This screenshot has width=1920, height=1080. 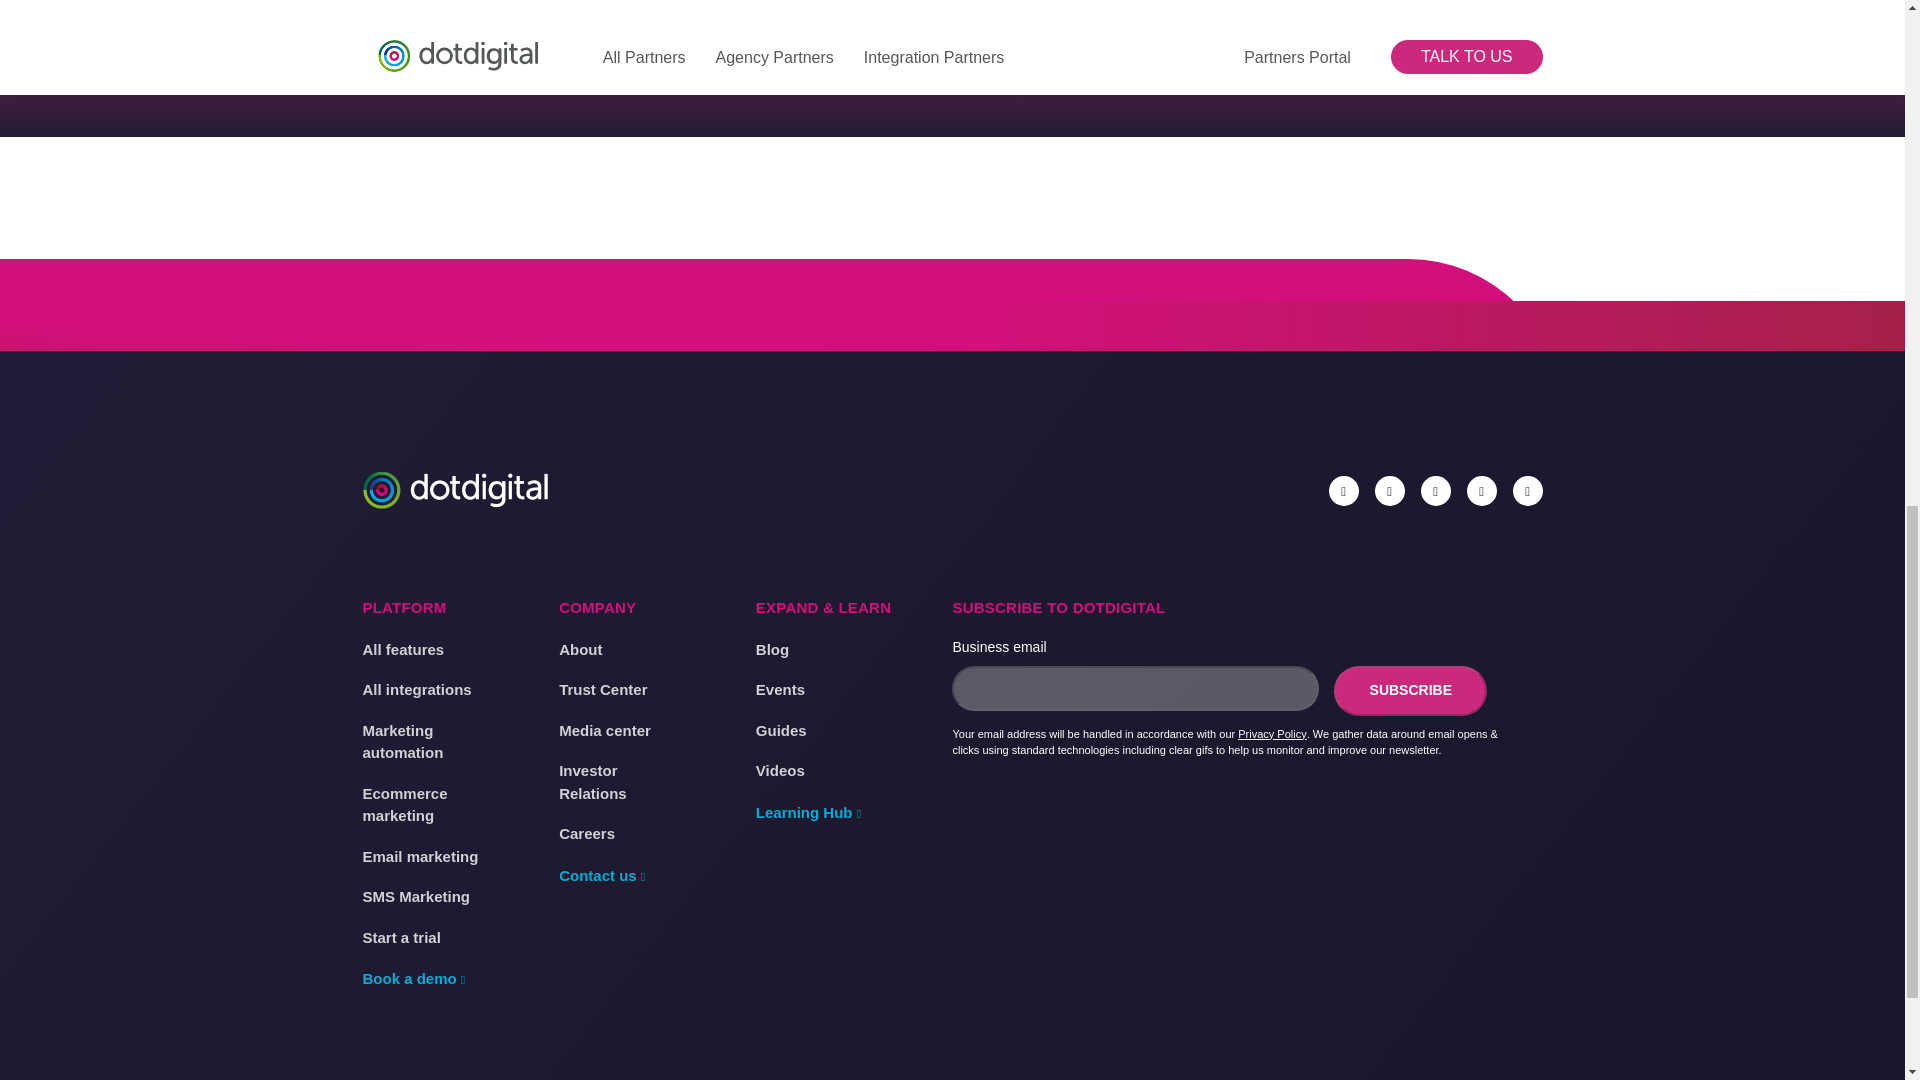 I want to click on Email marketing, so click(x=420, y=857).